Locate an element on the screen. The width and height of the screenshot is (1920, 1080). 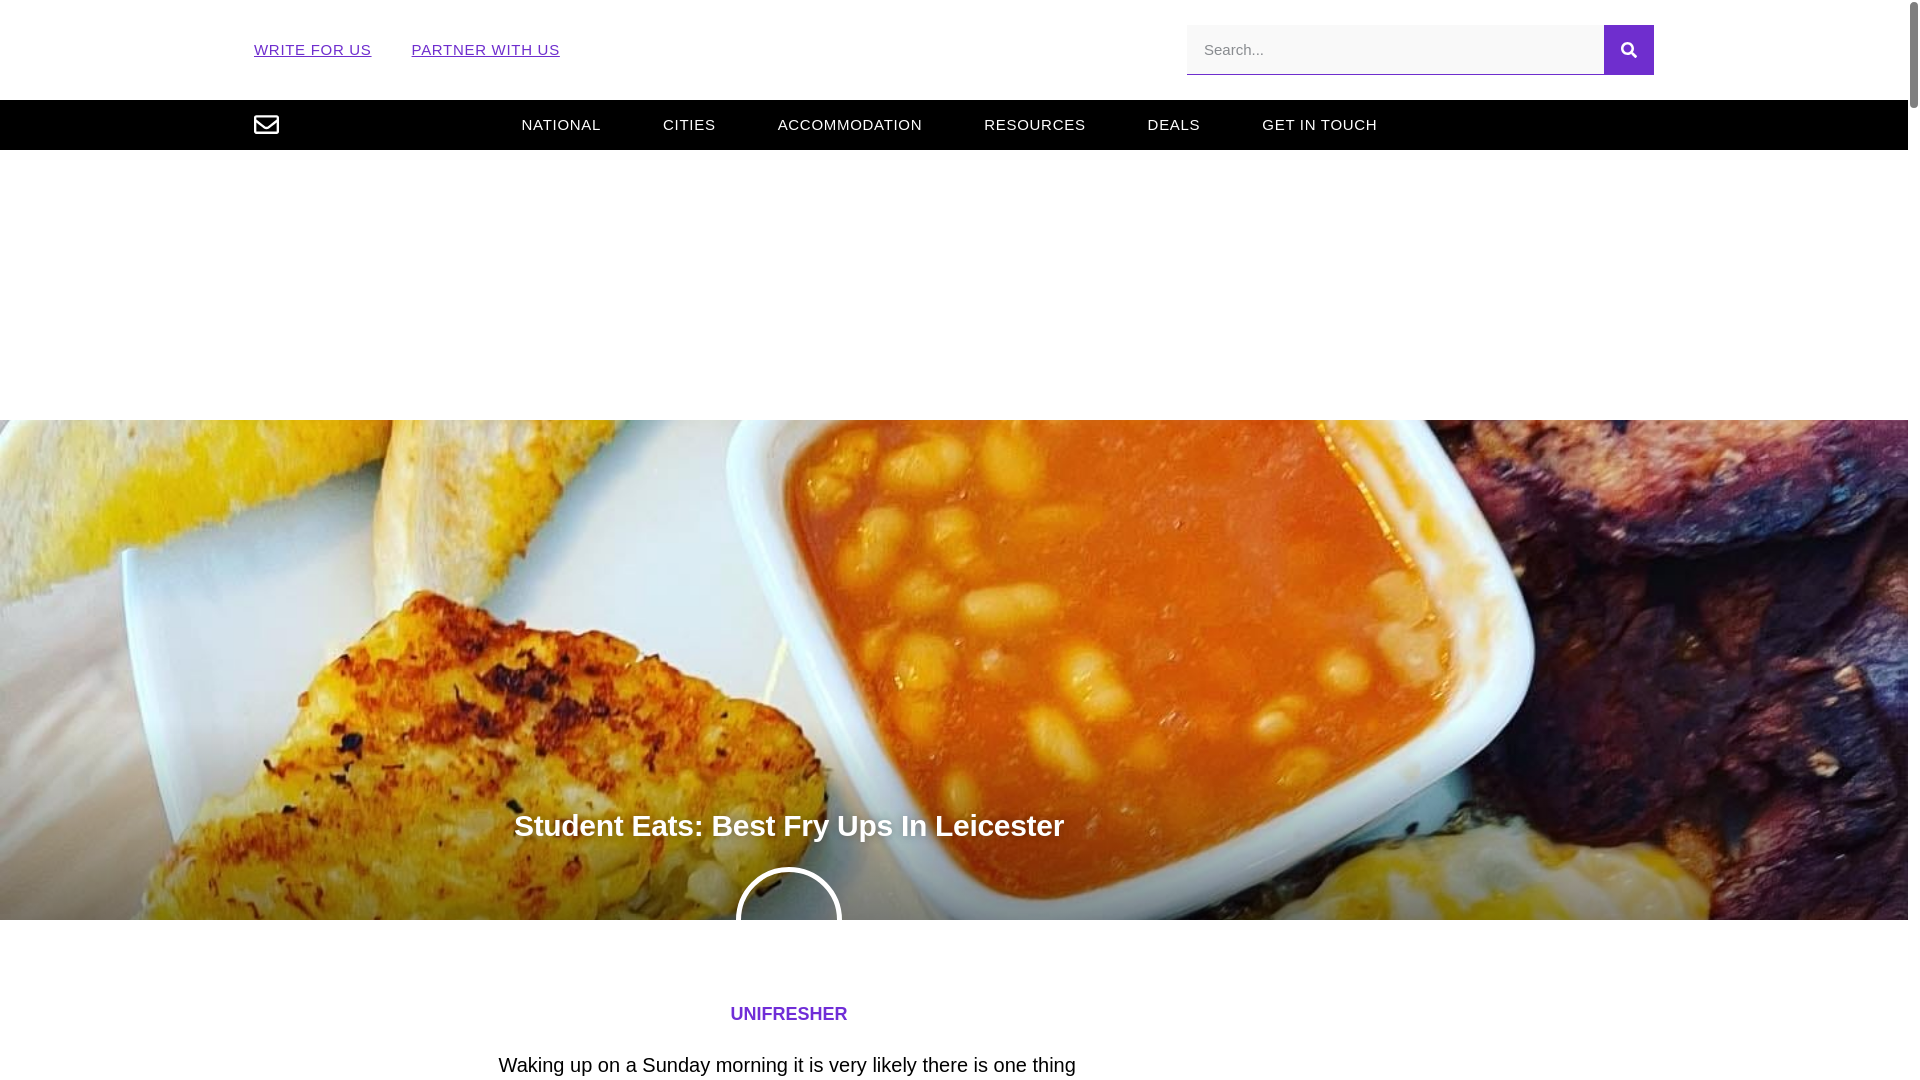
CITIES is located at coordinates (690, 124).